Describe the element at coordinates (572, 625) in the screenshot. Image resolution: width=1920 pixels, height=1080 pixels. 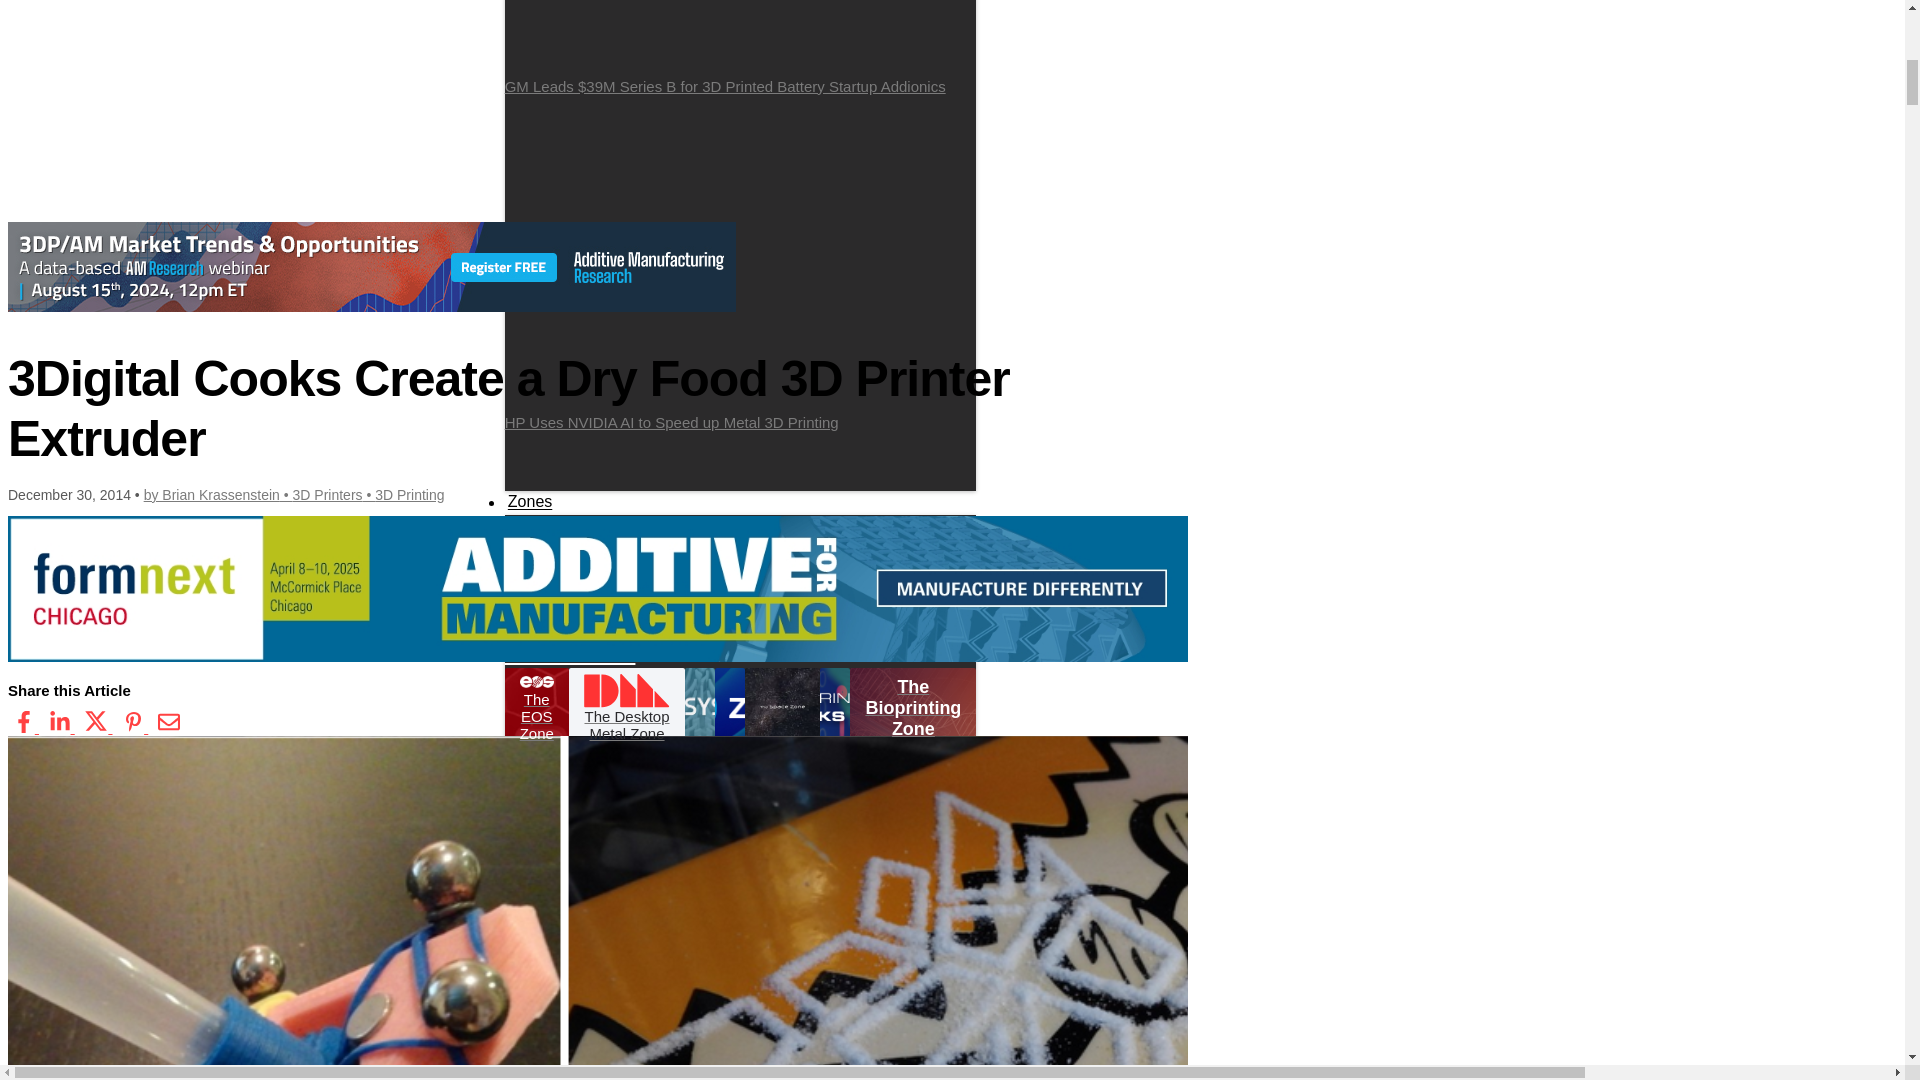
I see `The HP Zone` at that location.